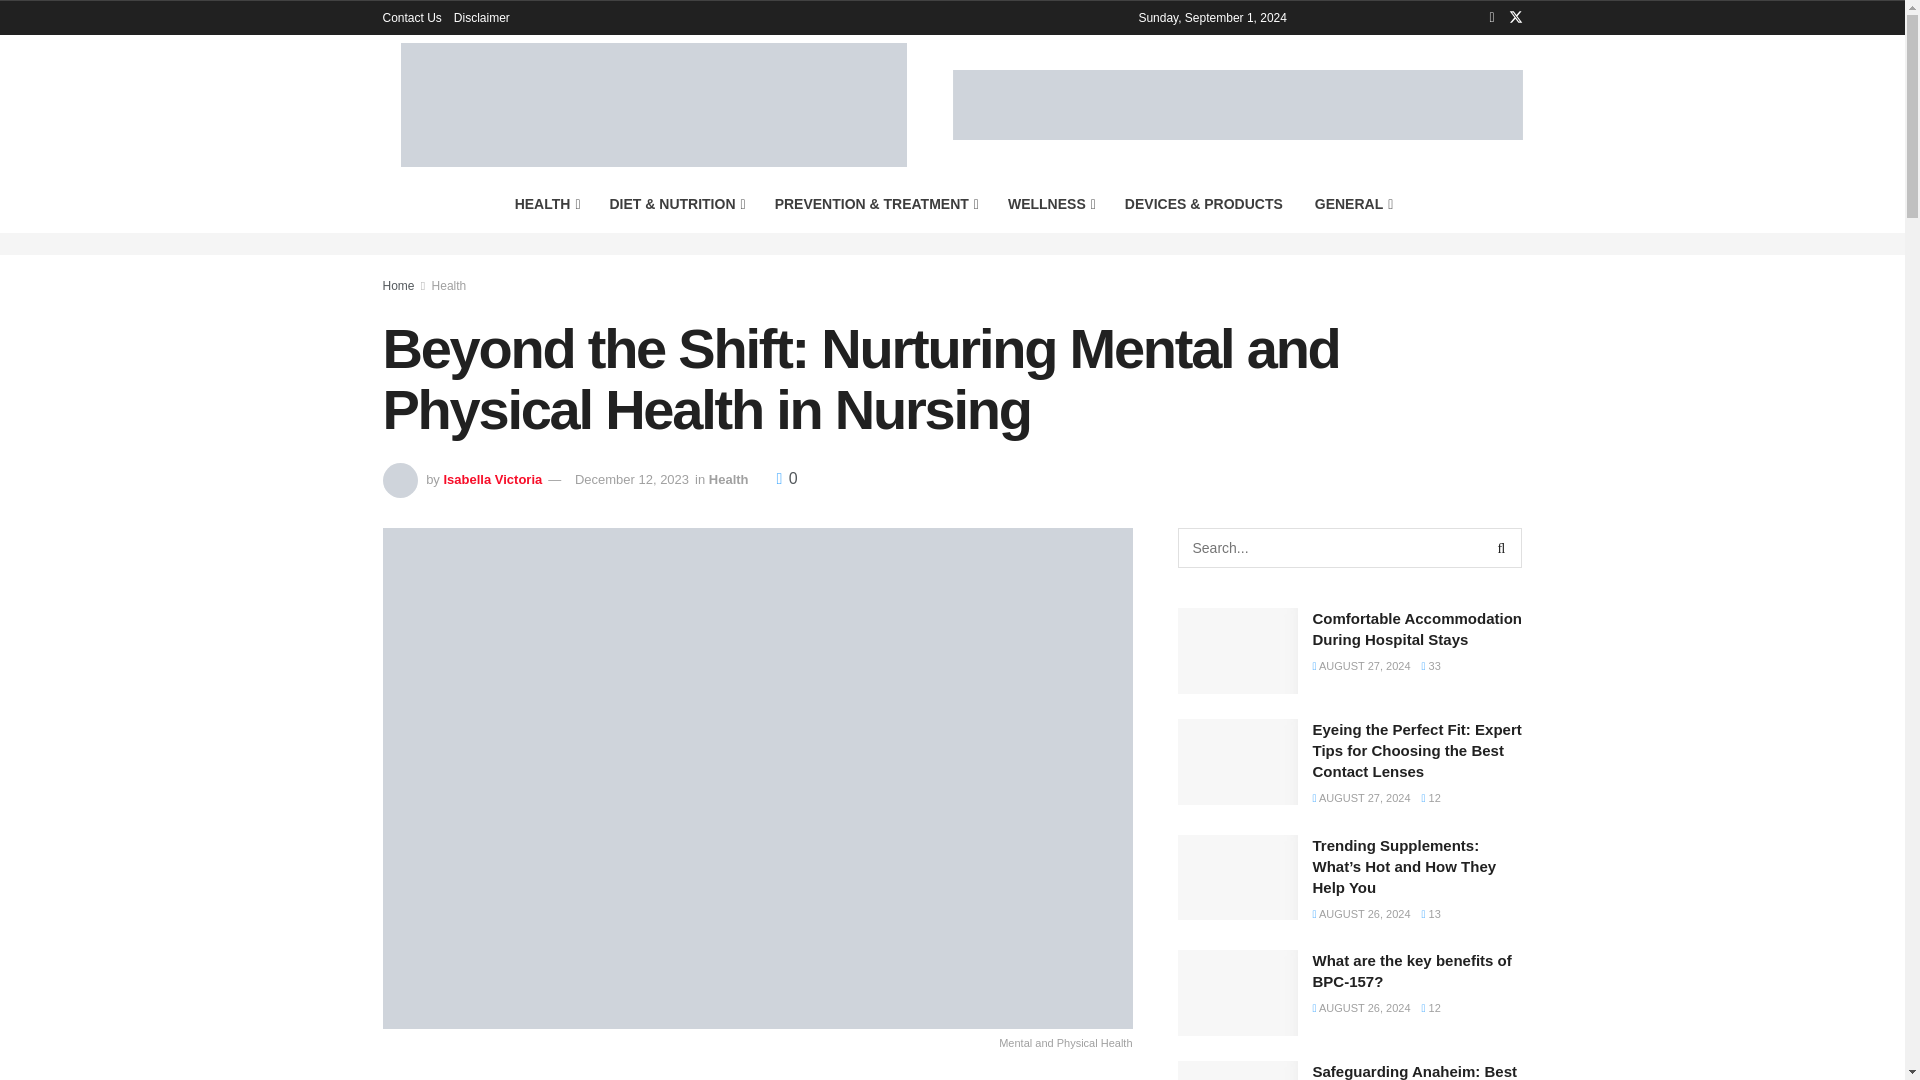 This screenshot has width=1920, height=1080. What do you see at coordinates (546, 204) in the screenshot?
I see `HEALTH` at bounding box center [546, 204].